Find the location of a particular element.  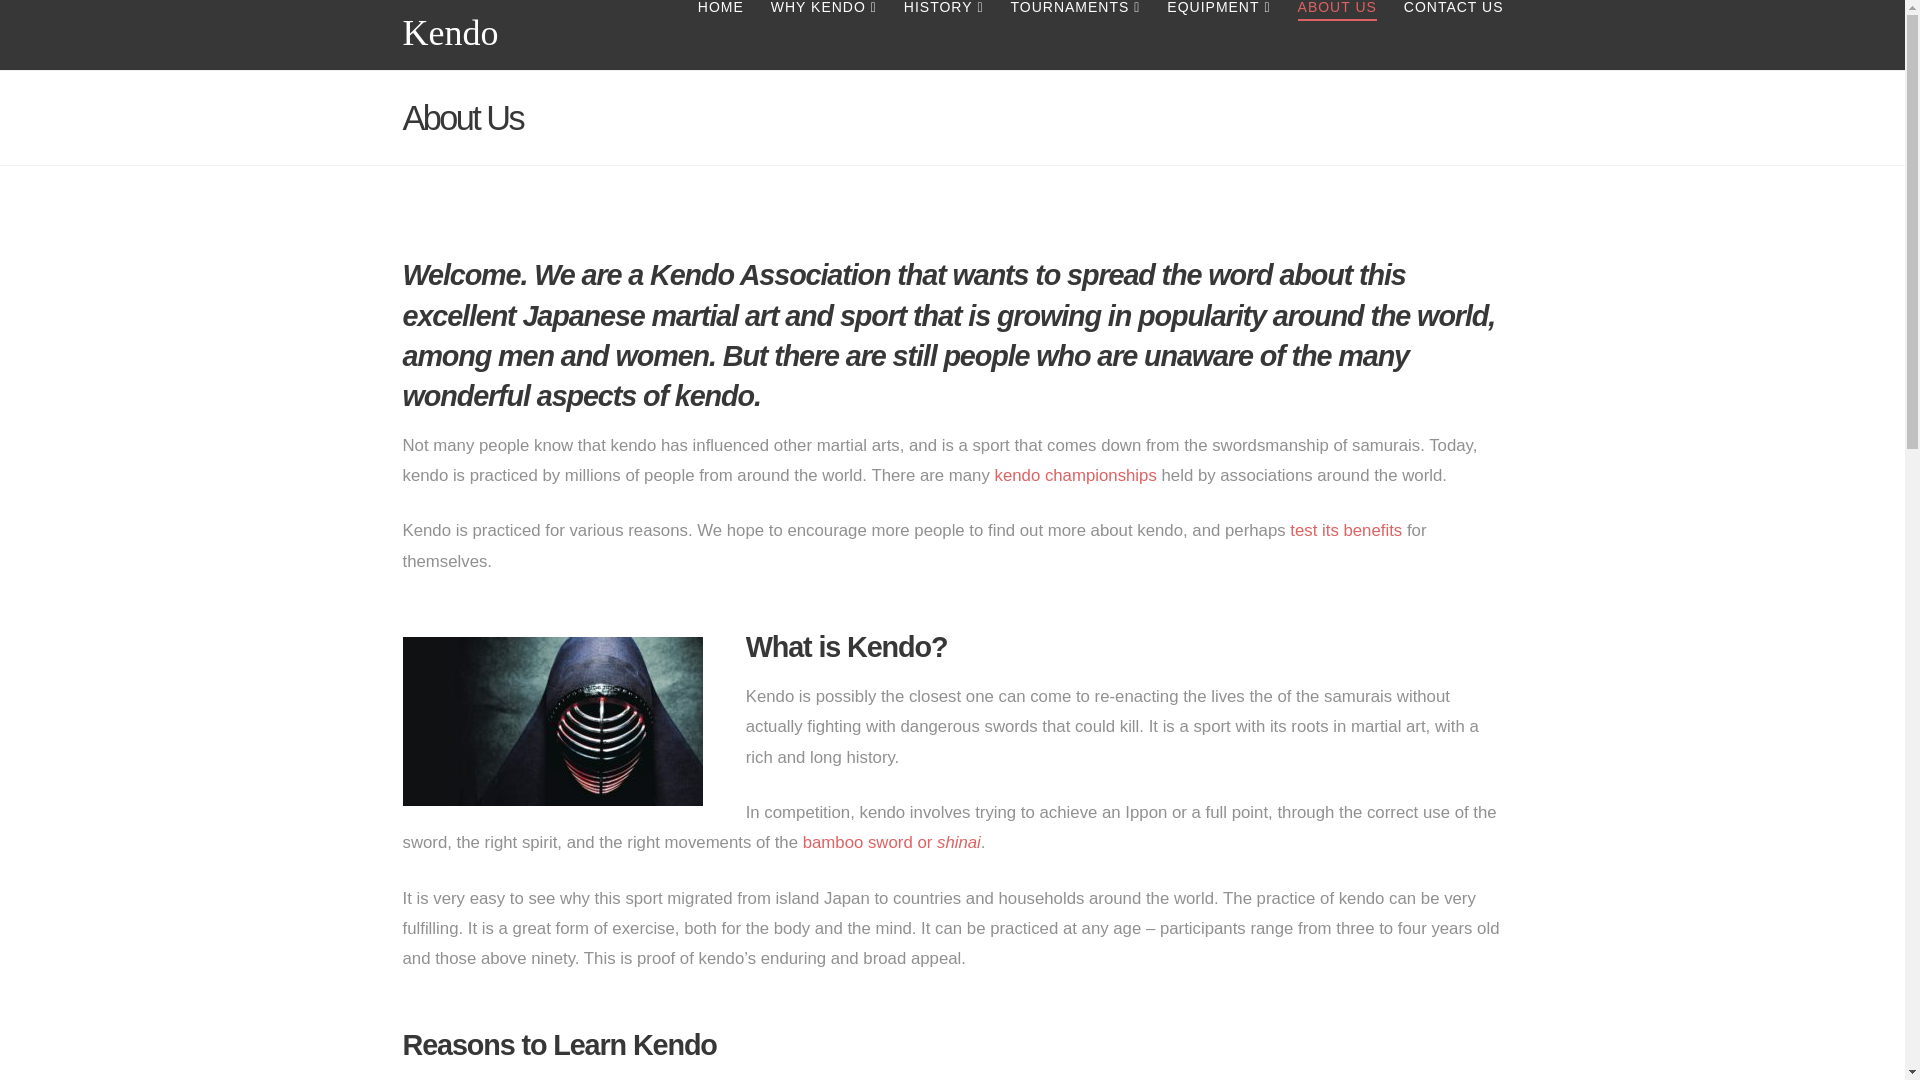

HOME is located at coordinates (720, 35).